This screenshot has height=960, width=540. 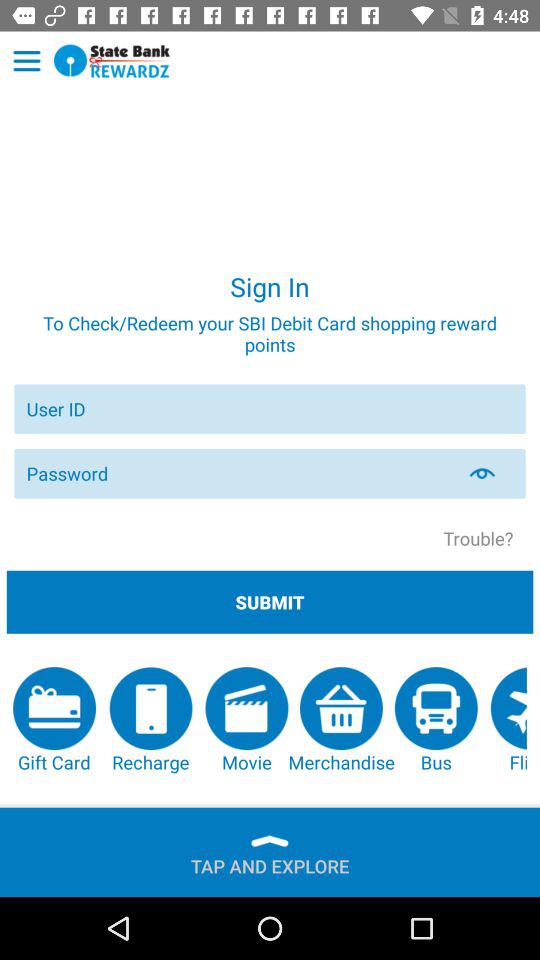 I want to click on launch the item to the right of recharge app, so click(x=246, y=720).